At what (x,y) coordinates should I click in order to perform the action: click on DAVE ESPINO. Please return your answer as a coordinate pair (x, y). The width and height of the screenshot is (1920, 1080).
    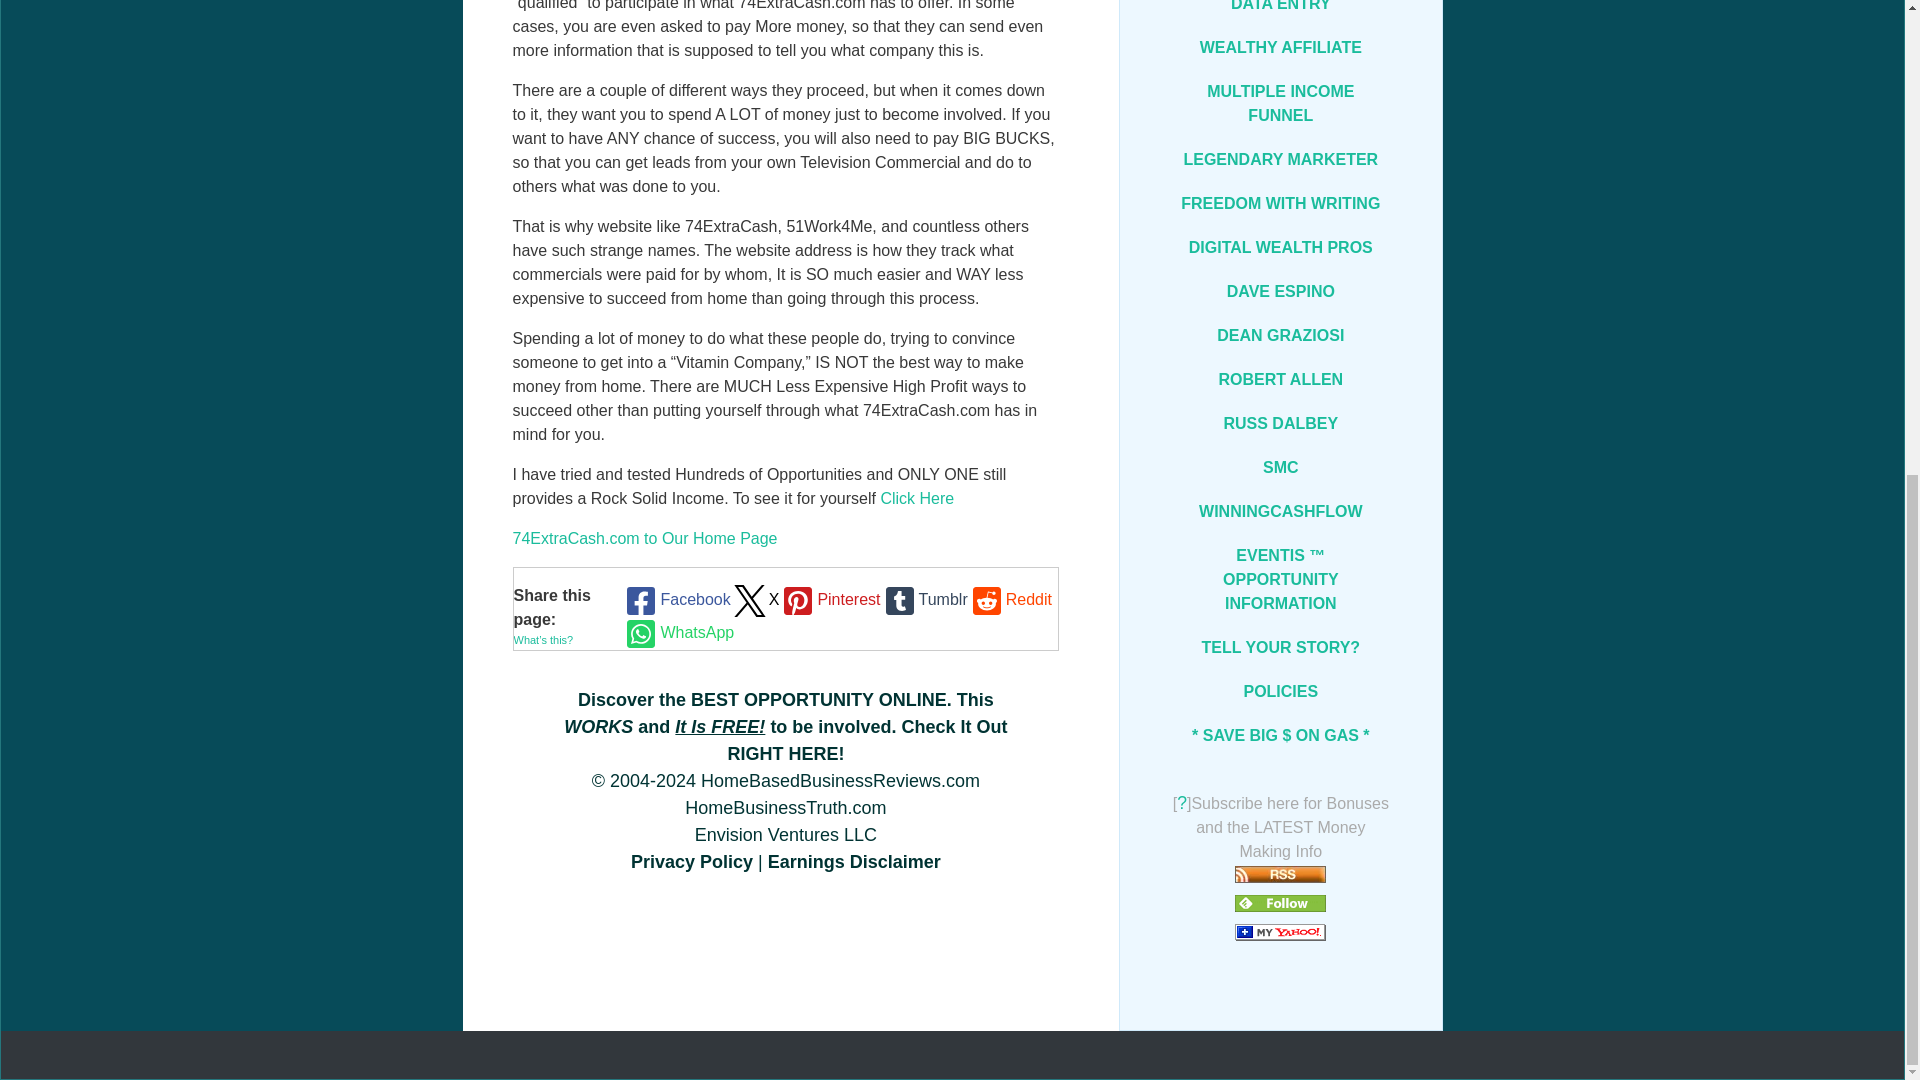
    Looking at the image, I should click on (1280, 292).